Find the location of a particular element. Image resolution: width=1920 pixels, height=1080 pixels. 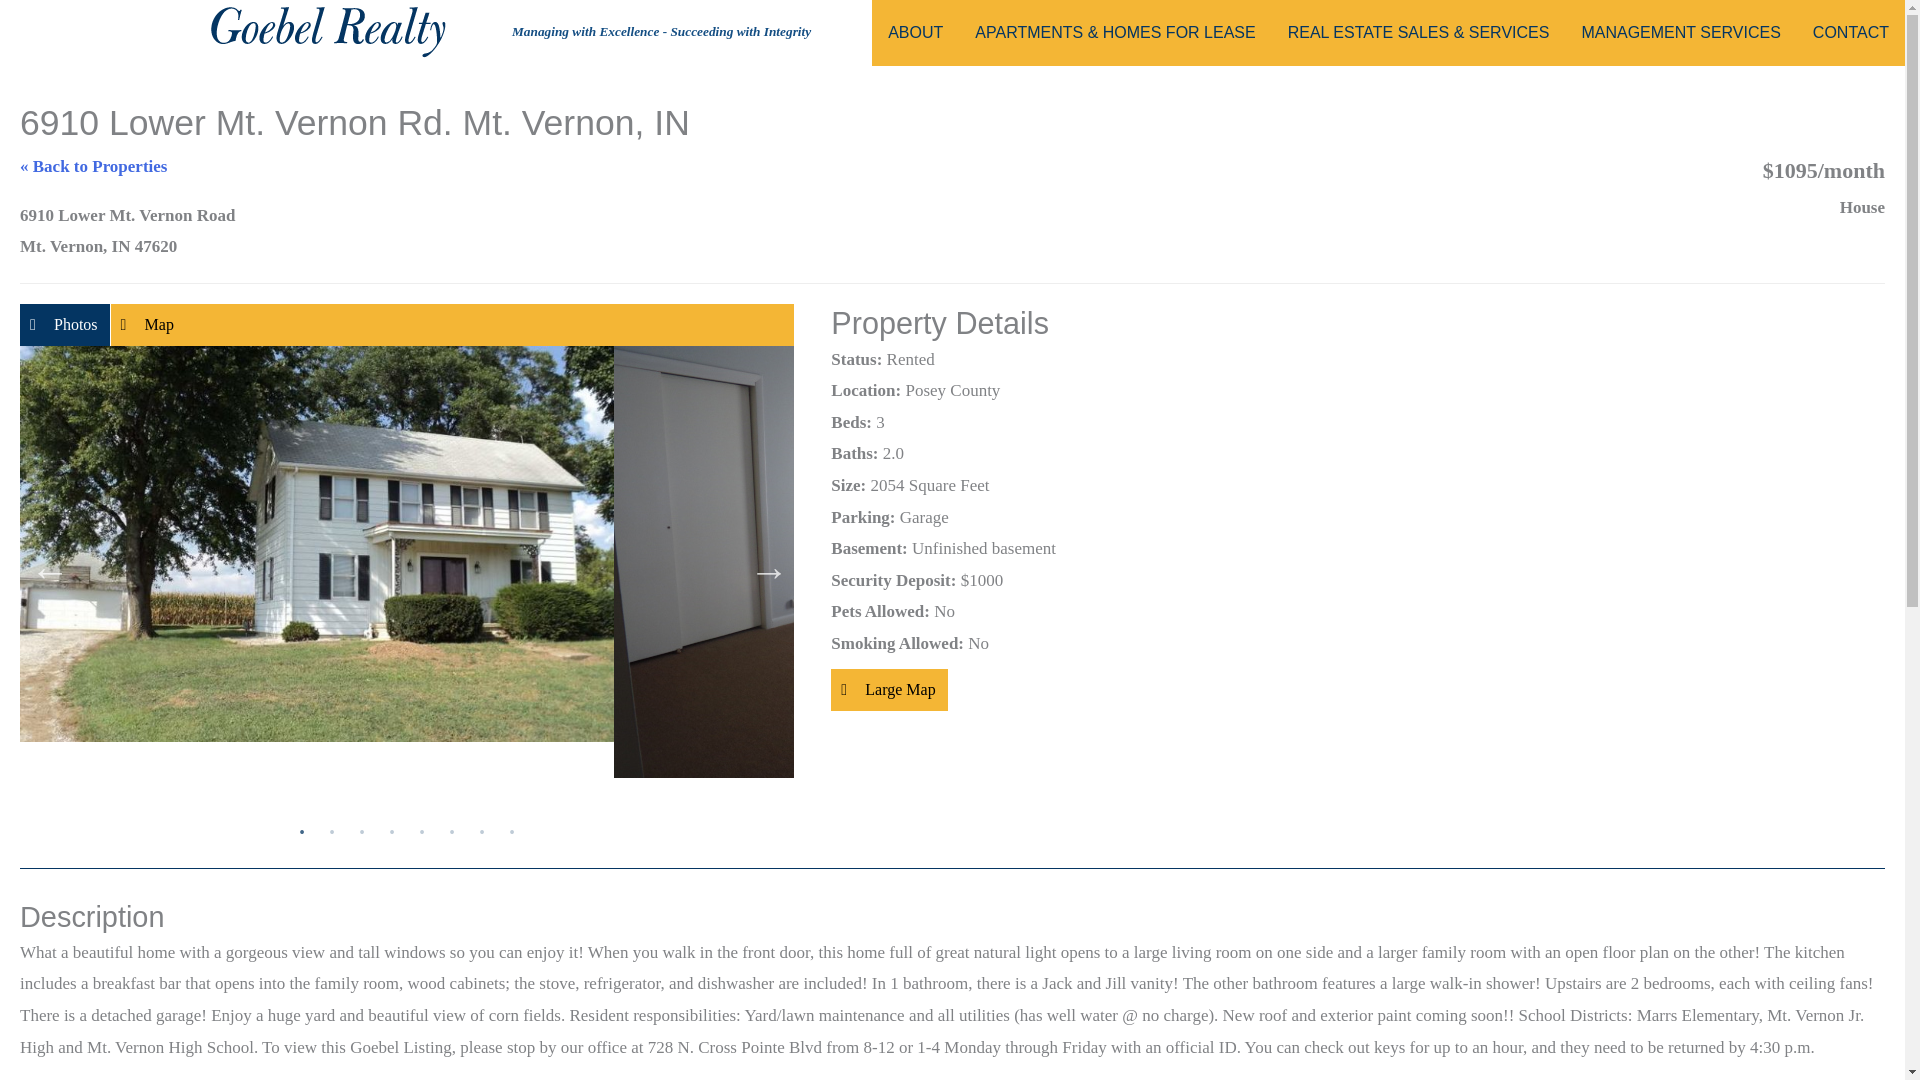

Photos is located at coordinates (64, 324).